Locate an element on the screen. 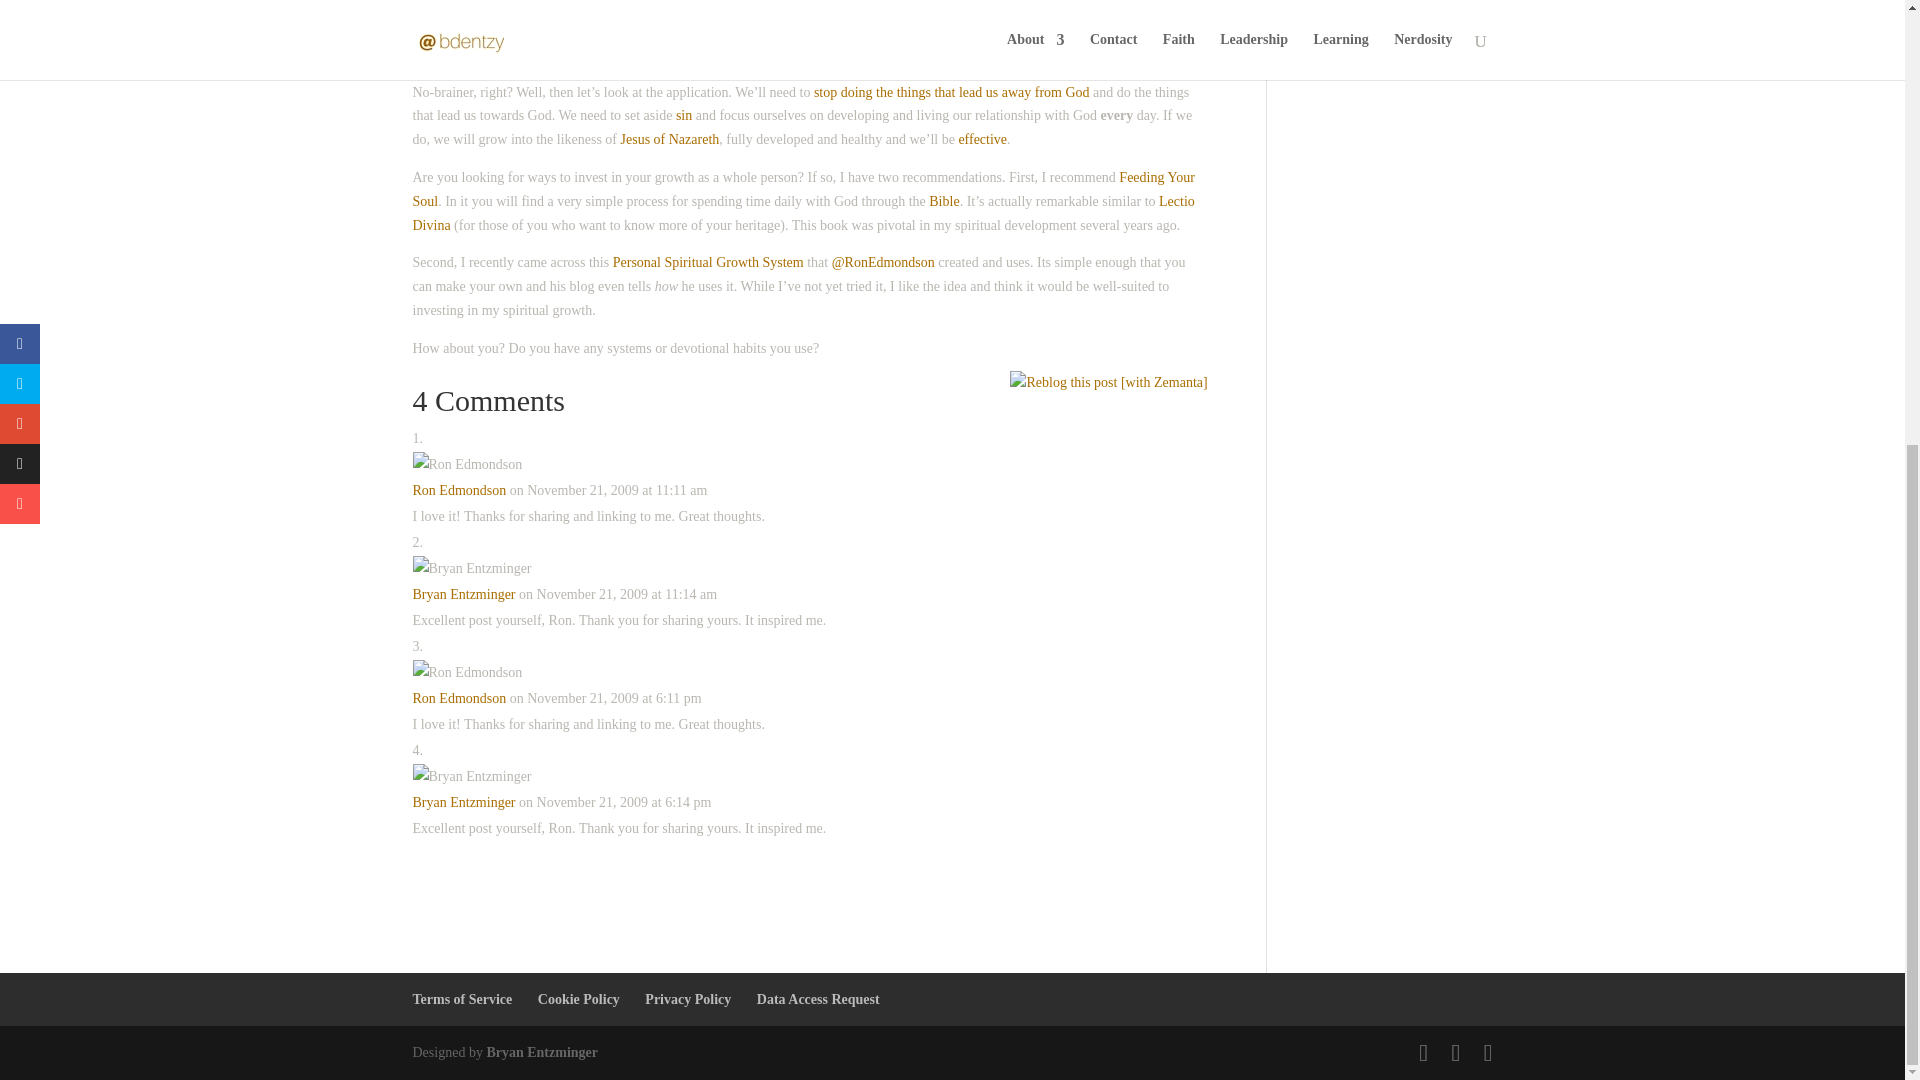  Feeding Your Soul is located at coordinates (803, 189).